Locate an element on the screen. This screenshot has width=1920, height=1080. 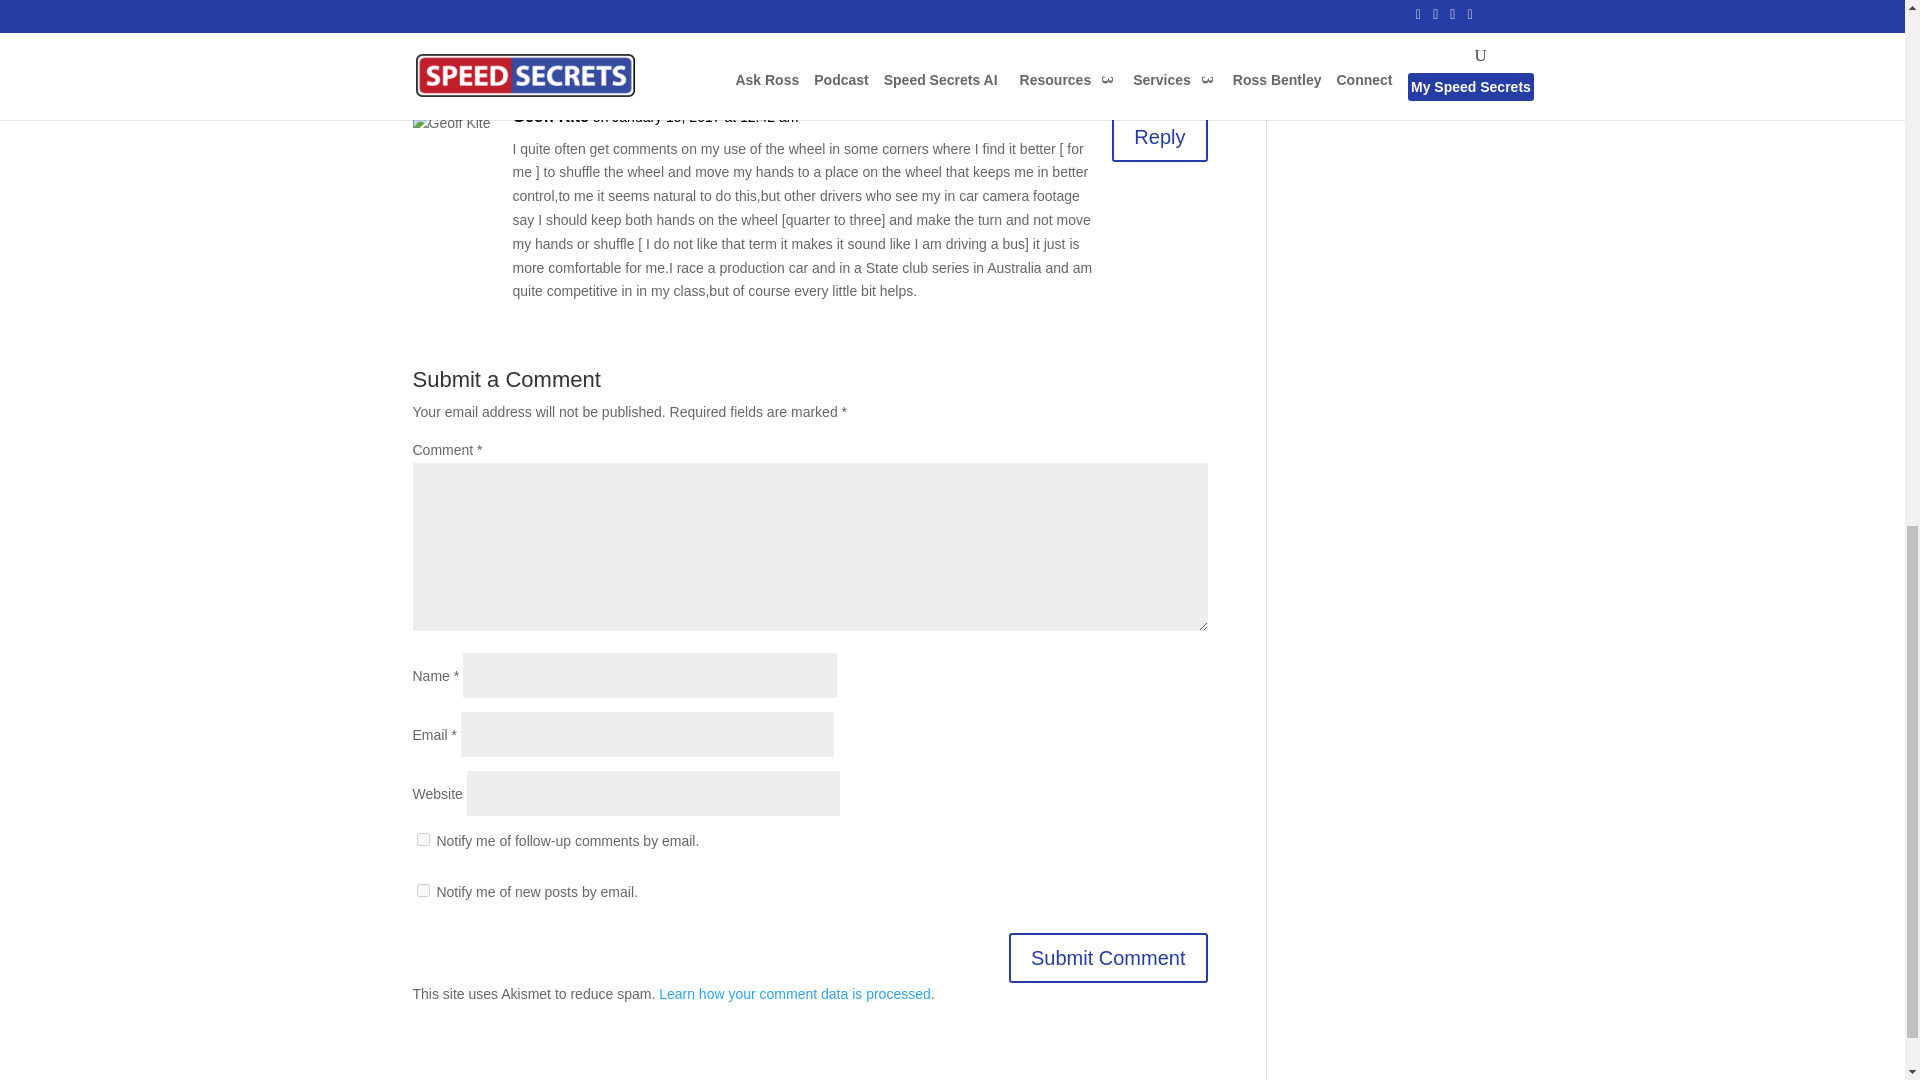
Learn how your comment data is processed is located at coordinates (794, 994).